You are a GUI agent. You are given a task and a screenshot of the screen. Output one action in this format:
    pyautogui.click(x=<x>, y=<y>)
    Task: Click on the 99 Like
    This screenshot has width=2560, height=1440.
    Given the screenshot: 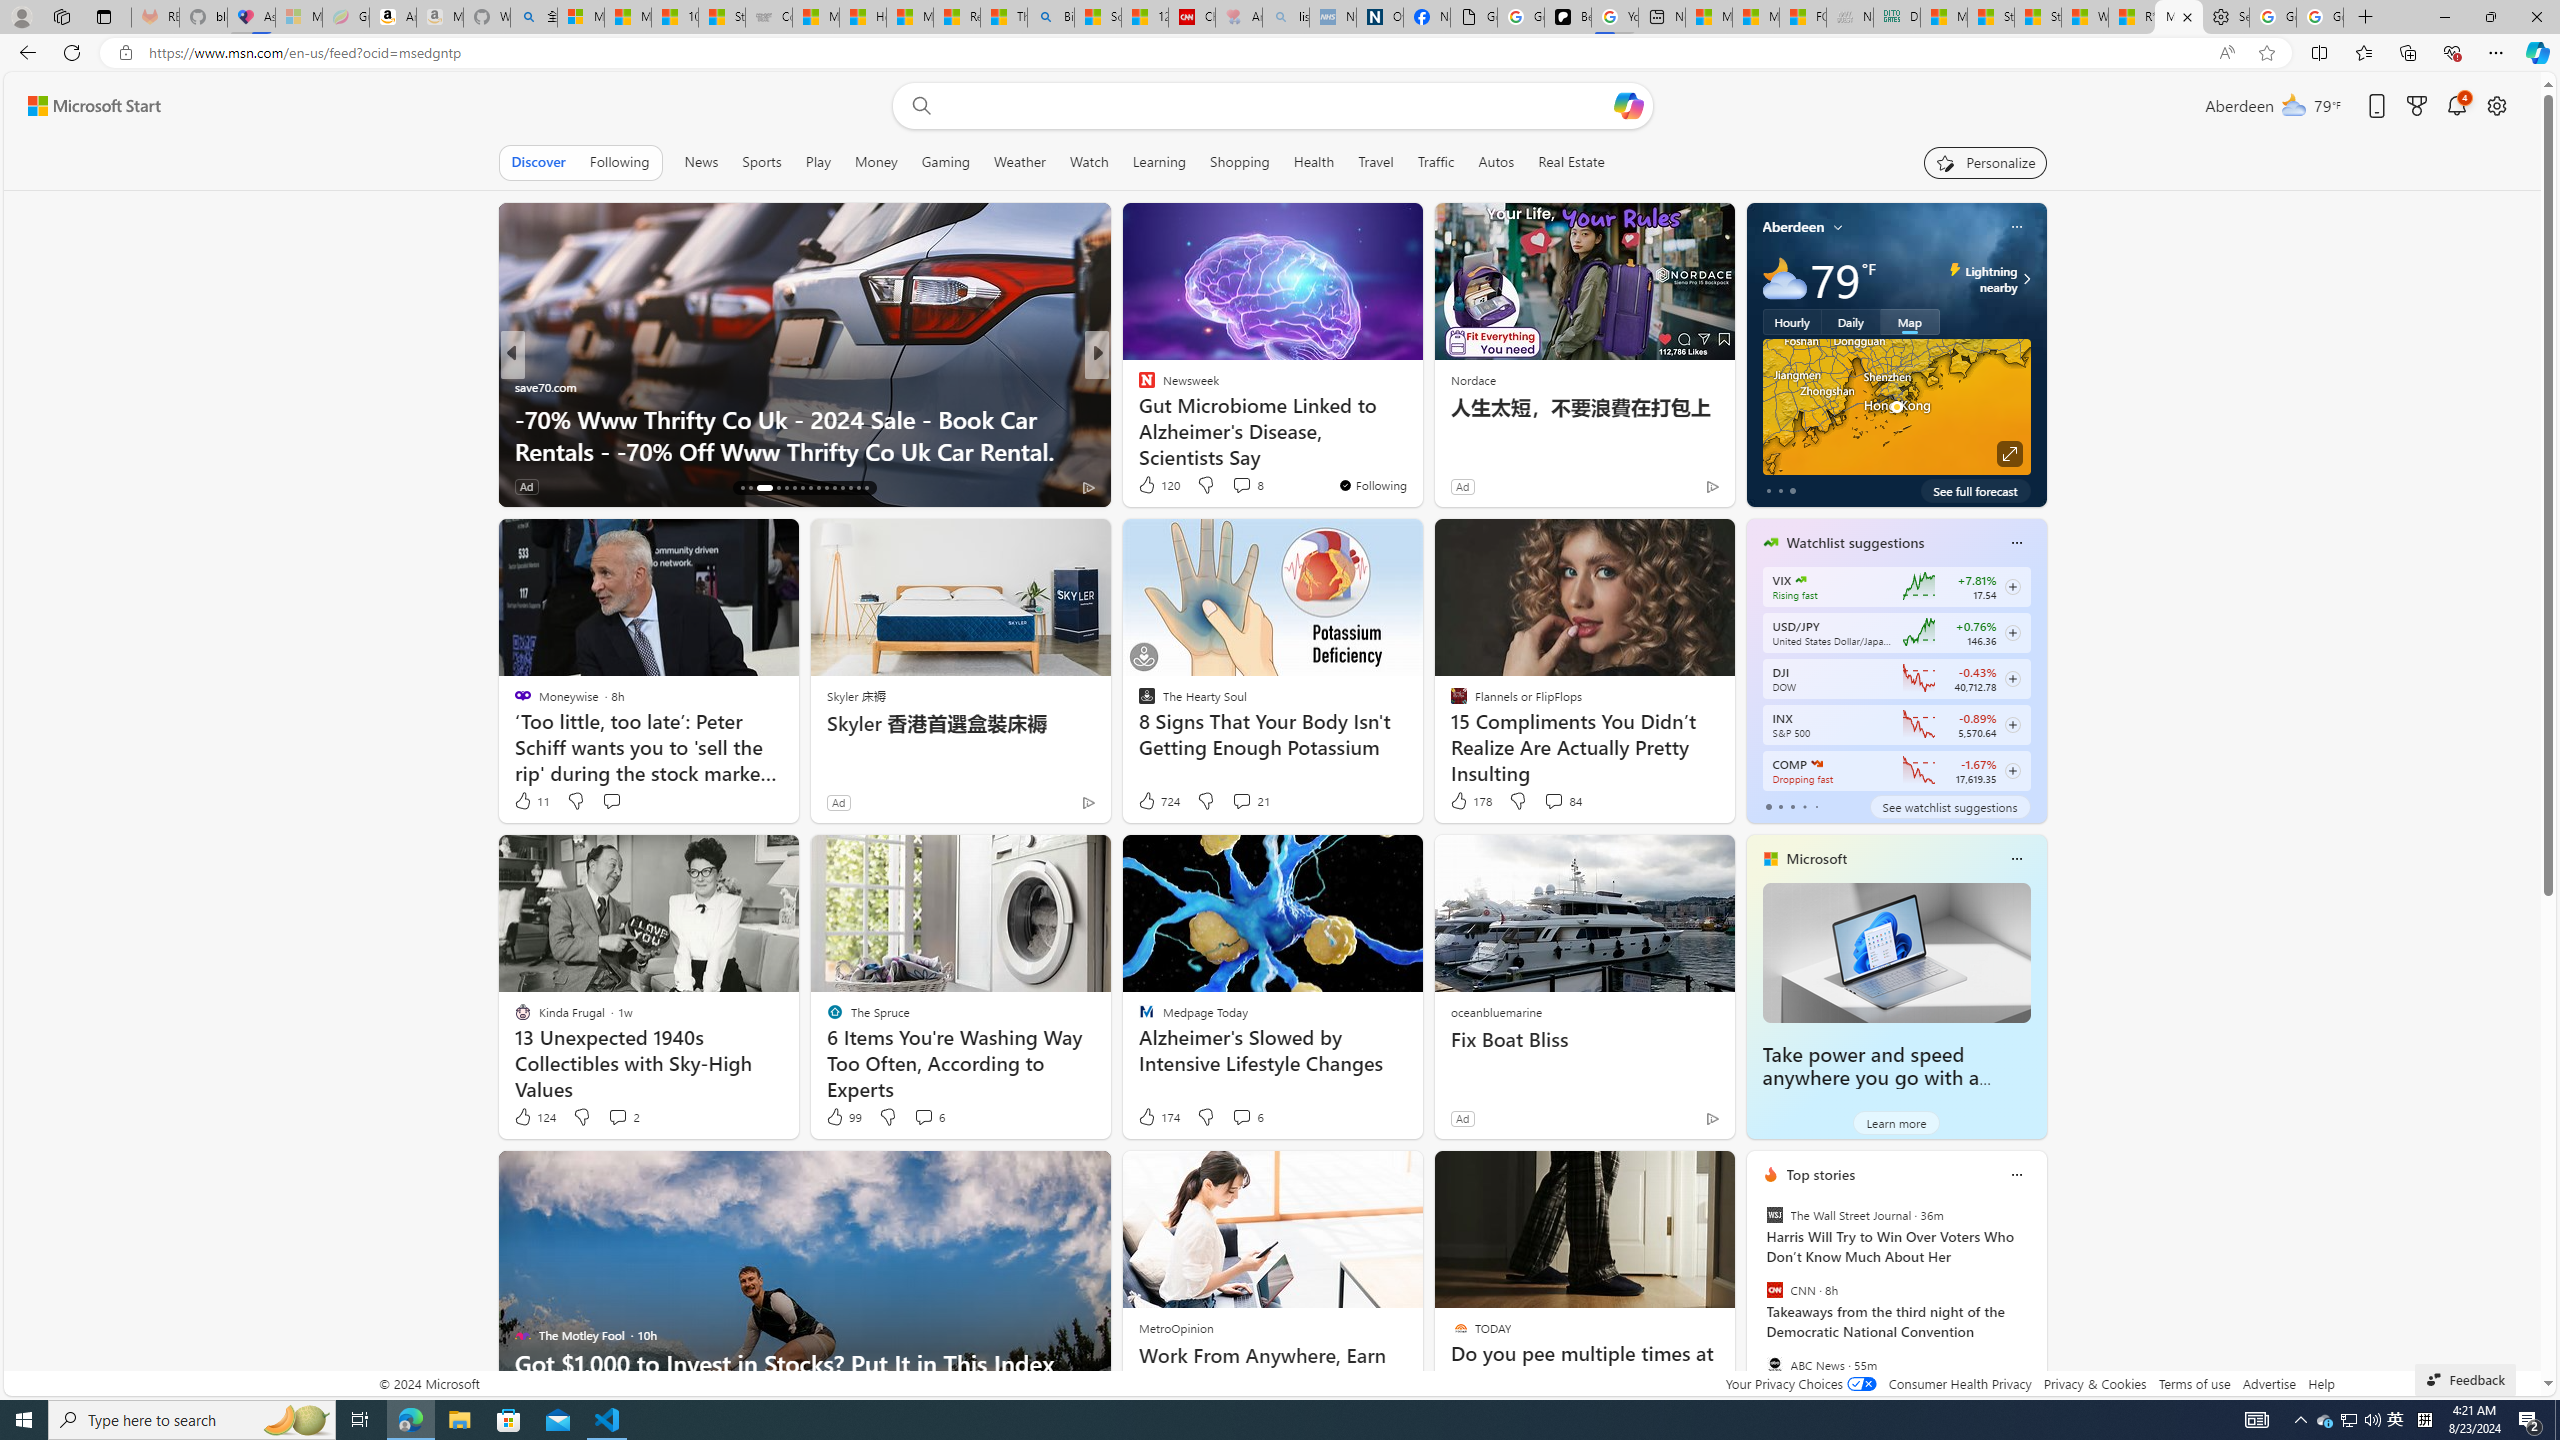 What is the action you would take?
    pyautogui.click(x=843, y=1116)
    